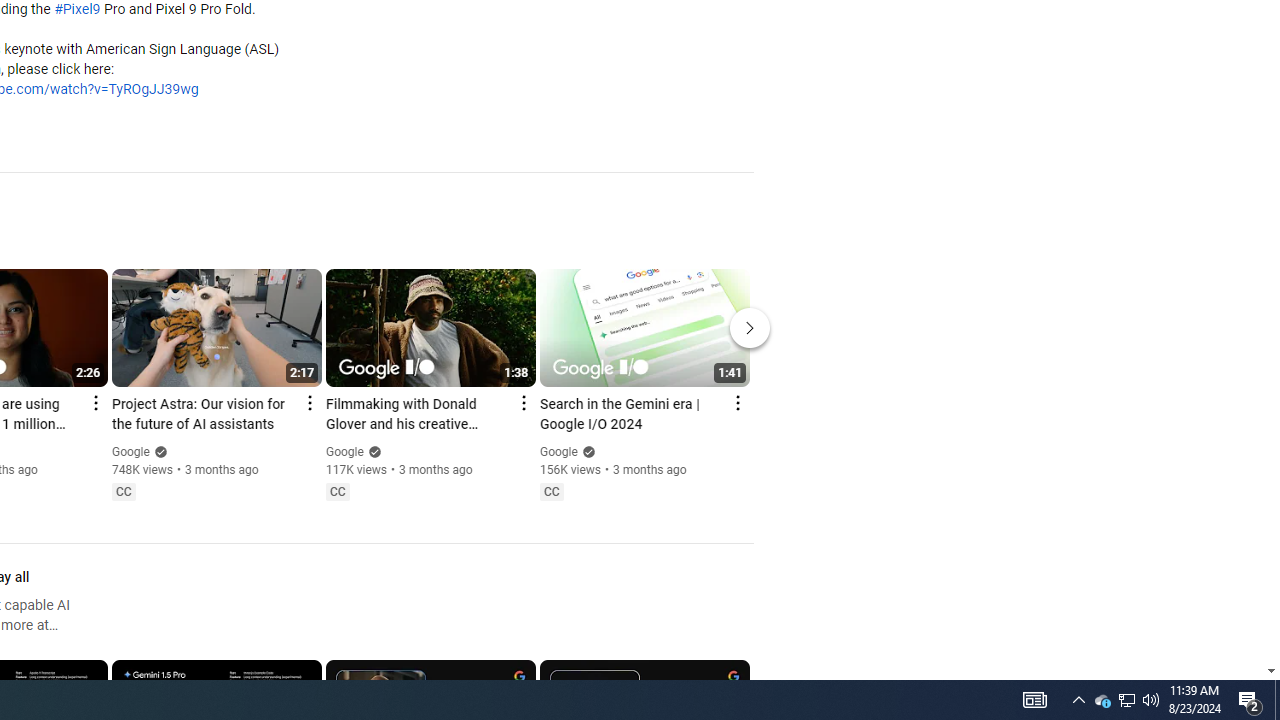 This screenshot has height=720, width=1280. What do you see at coordinates (750, 328) in the screenshot?
I see `Next` at bounding box center [750, 328].